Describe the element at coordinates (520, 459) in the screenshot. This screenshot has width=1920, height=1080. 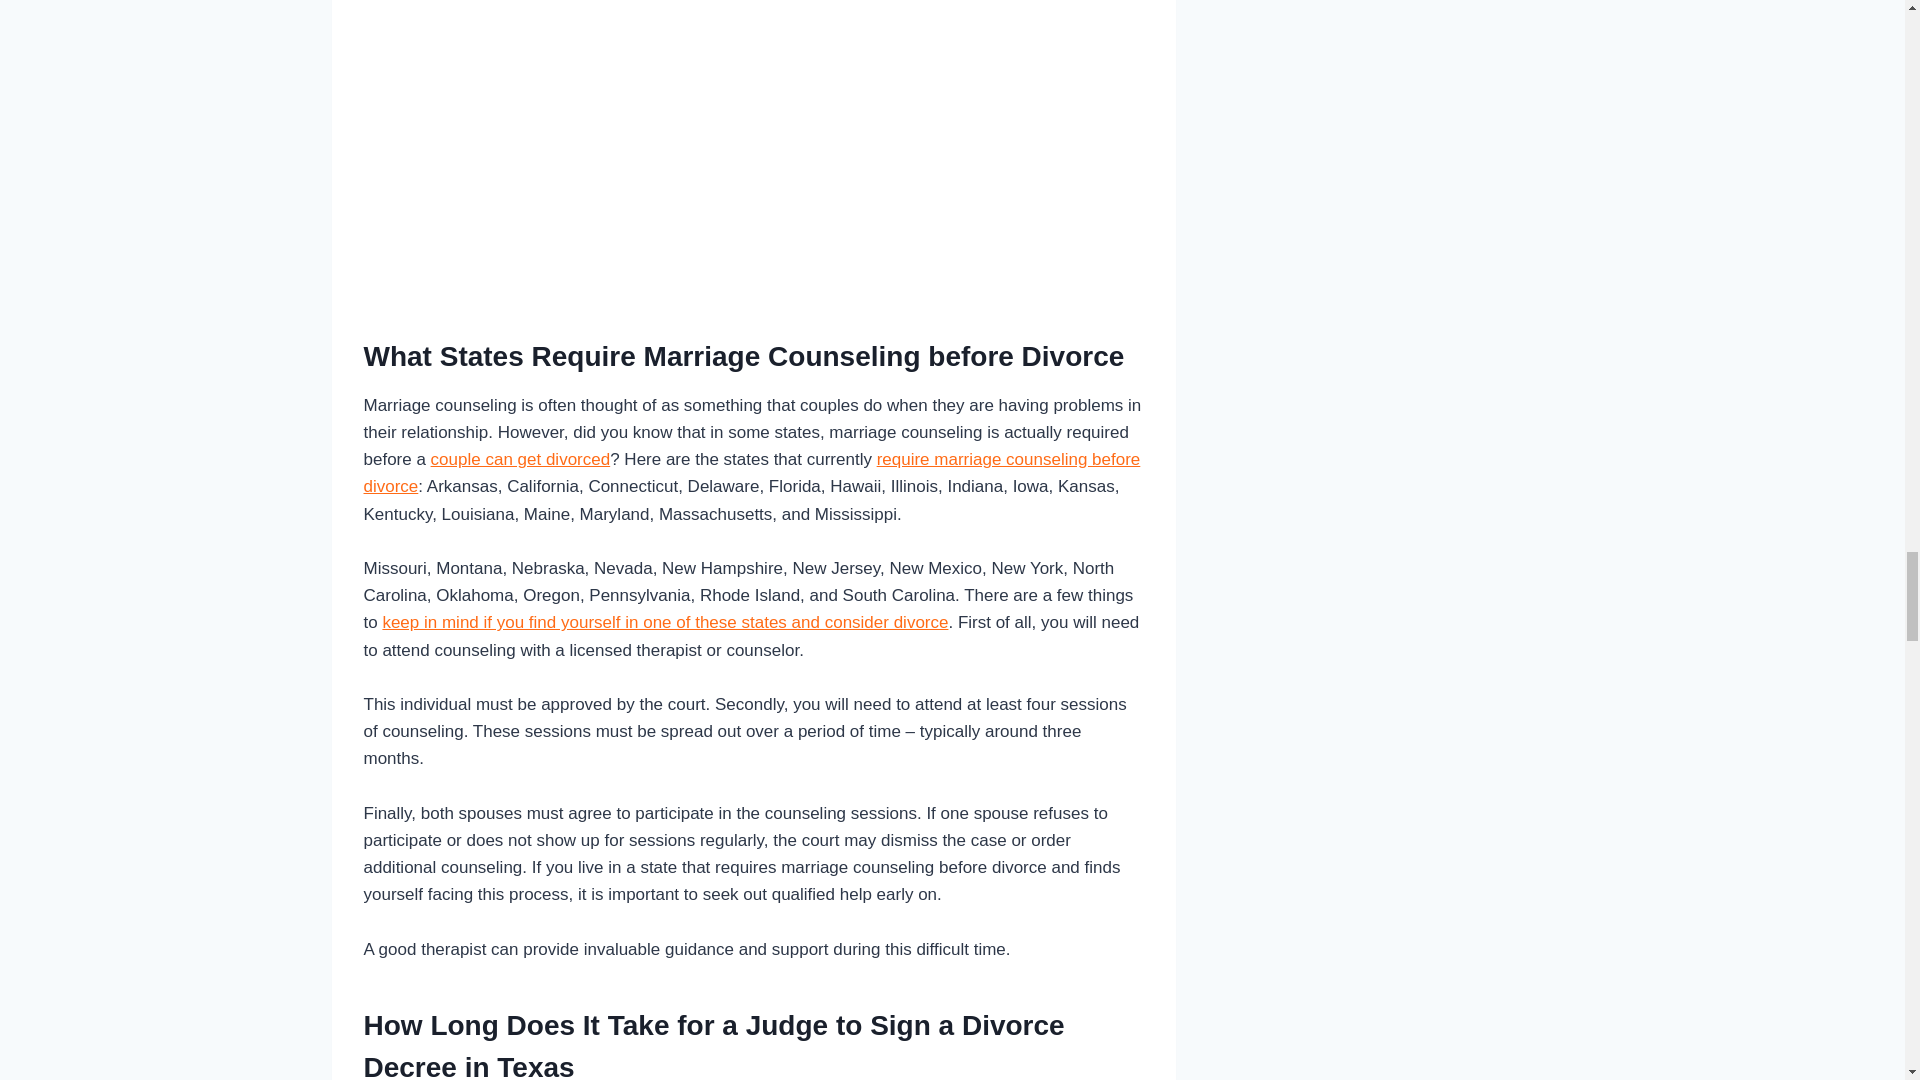
I see `couple can get divorced` at that location.